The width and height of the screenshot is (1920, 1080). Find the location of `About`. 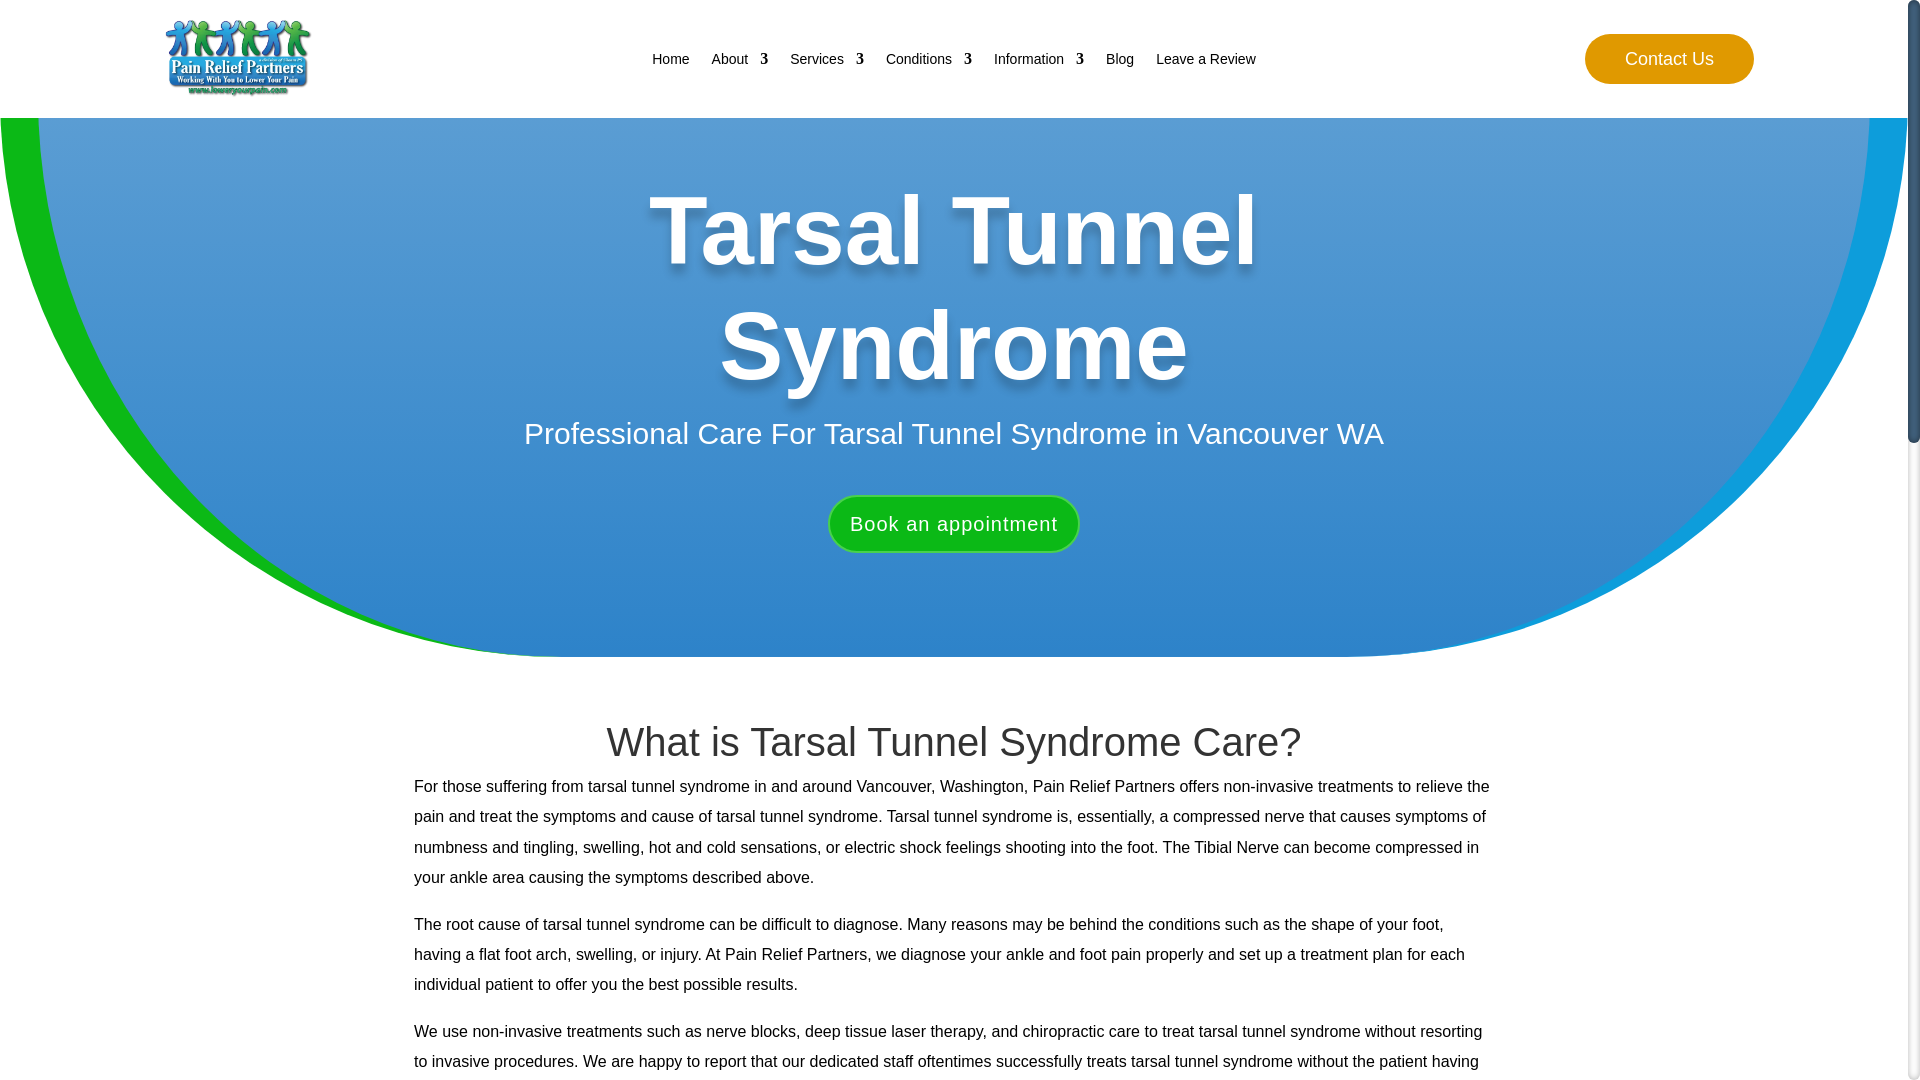

About is located at coordinates (740, 62).